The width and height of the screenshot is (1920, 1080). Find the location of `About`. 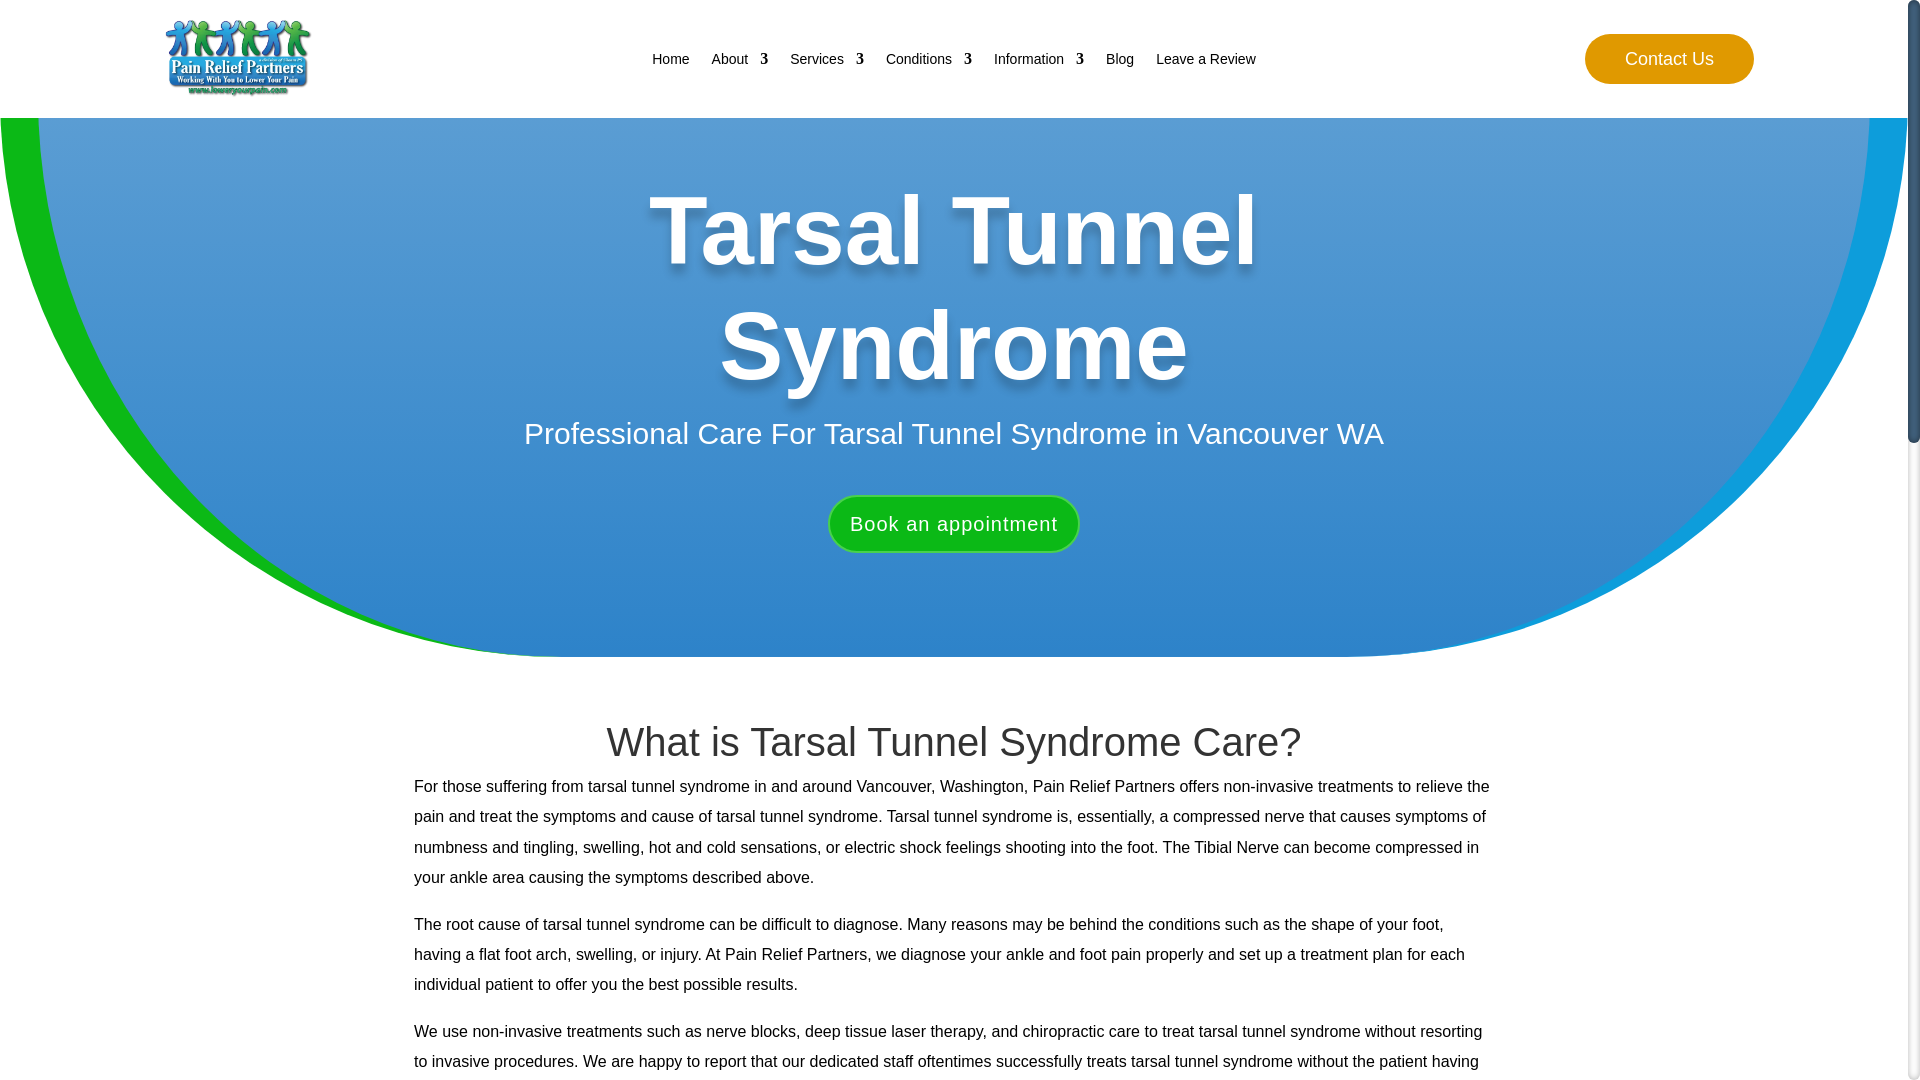

About is located at coordinates (740, 62).